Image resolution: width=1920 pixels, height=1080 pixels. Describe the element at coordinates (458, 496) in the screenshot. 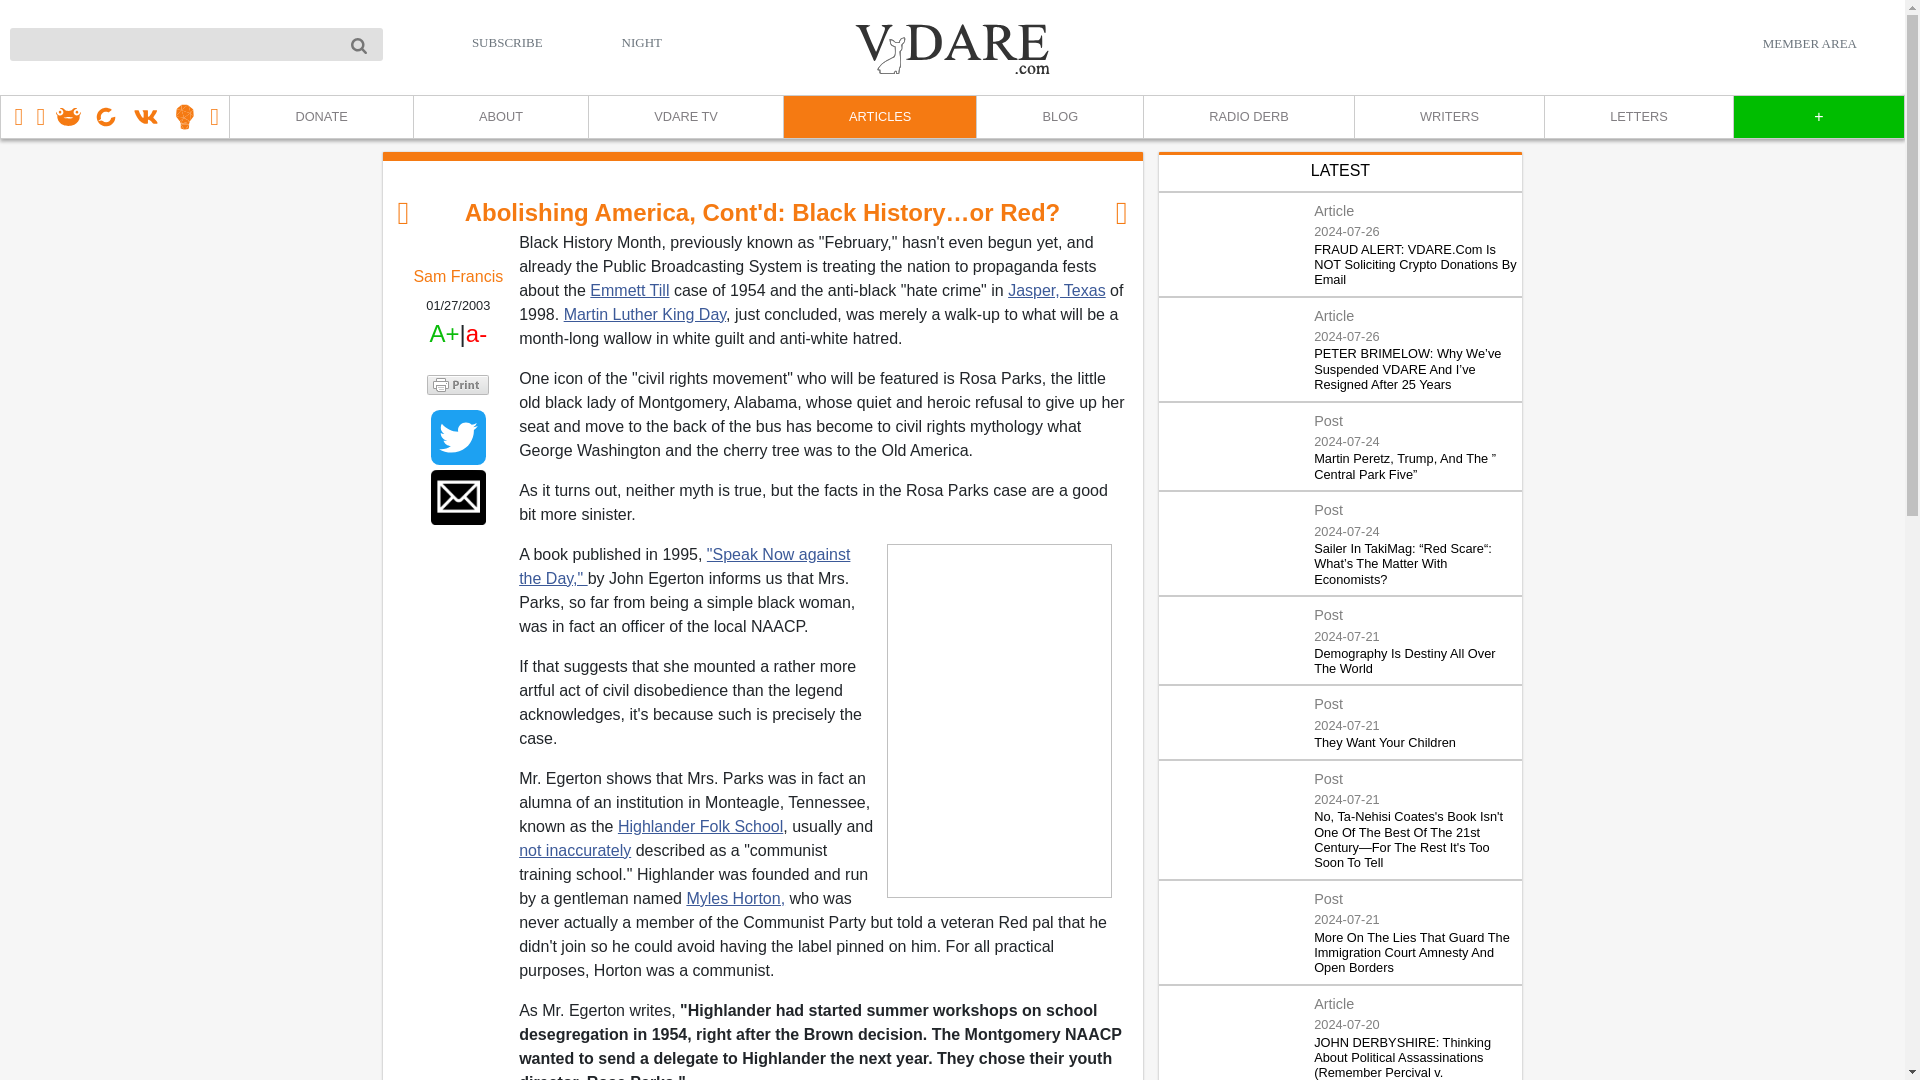

I see `Share to Email` at that location.